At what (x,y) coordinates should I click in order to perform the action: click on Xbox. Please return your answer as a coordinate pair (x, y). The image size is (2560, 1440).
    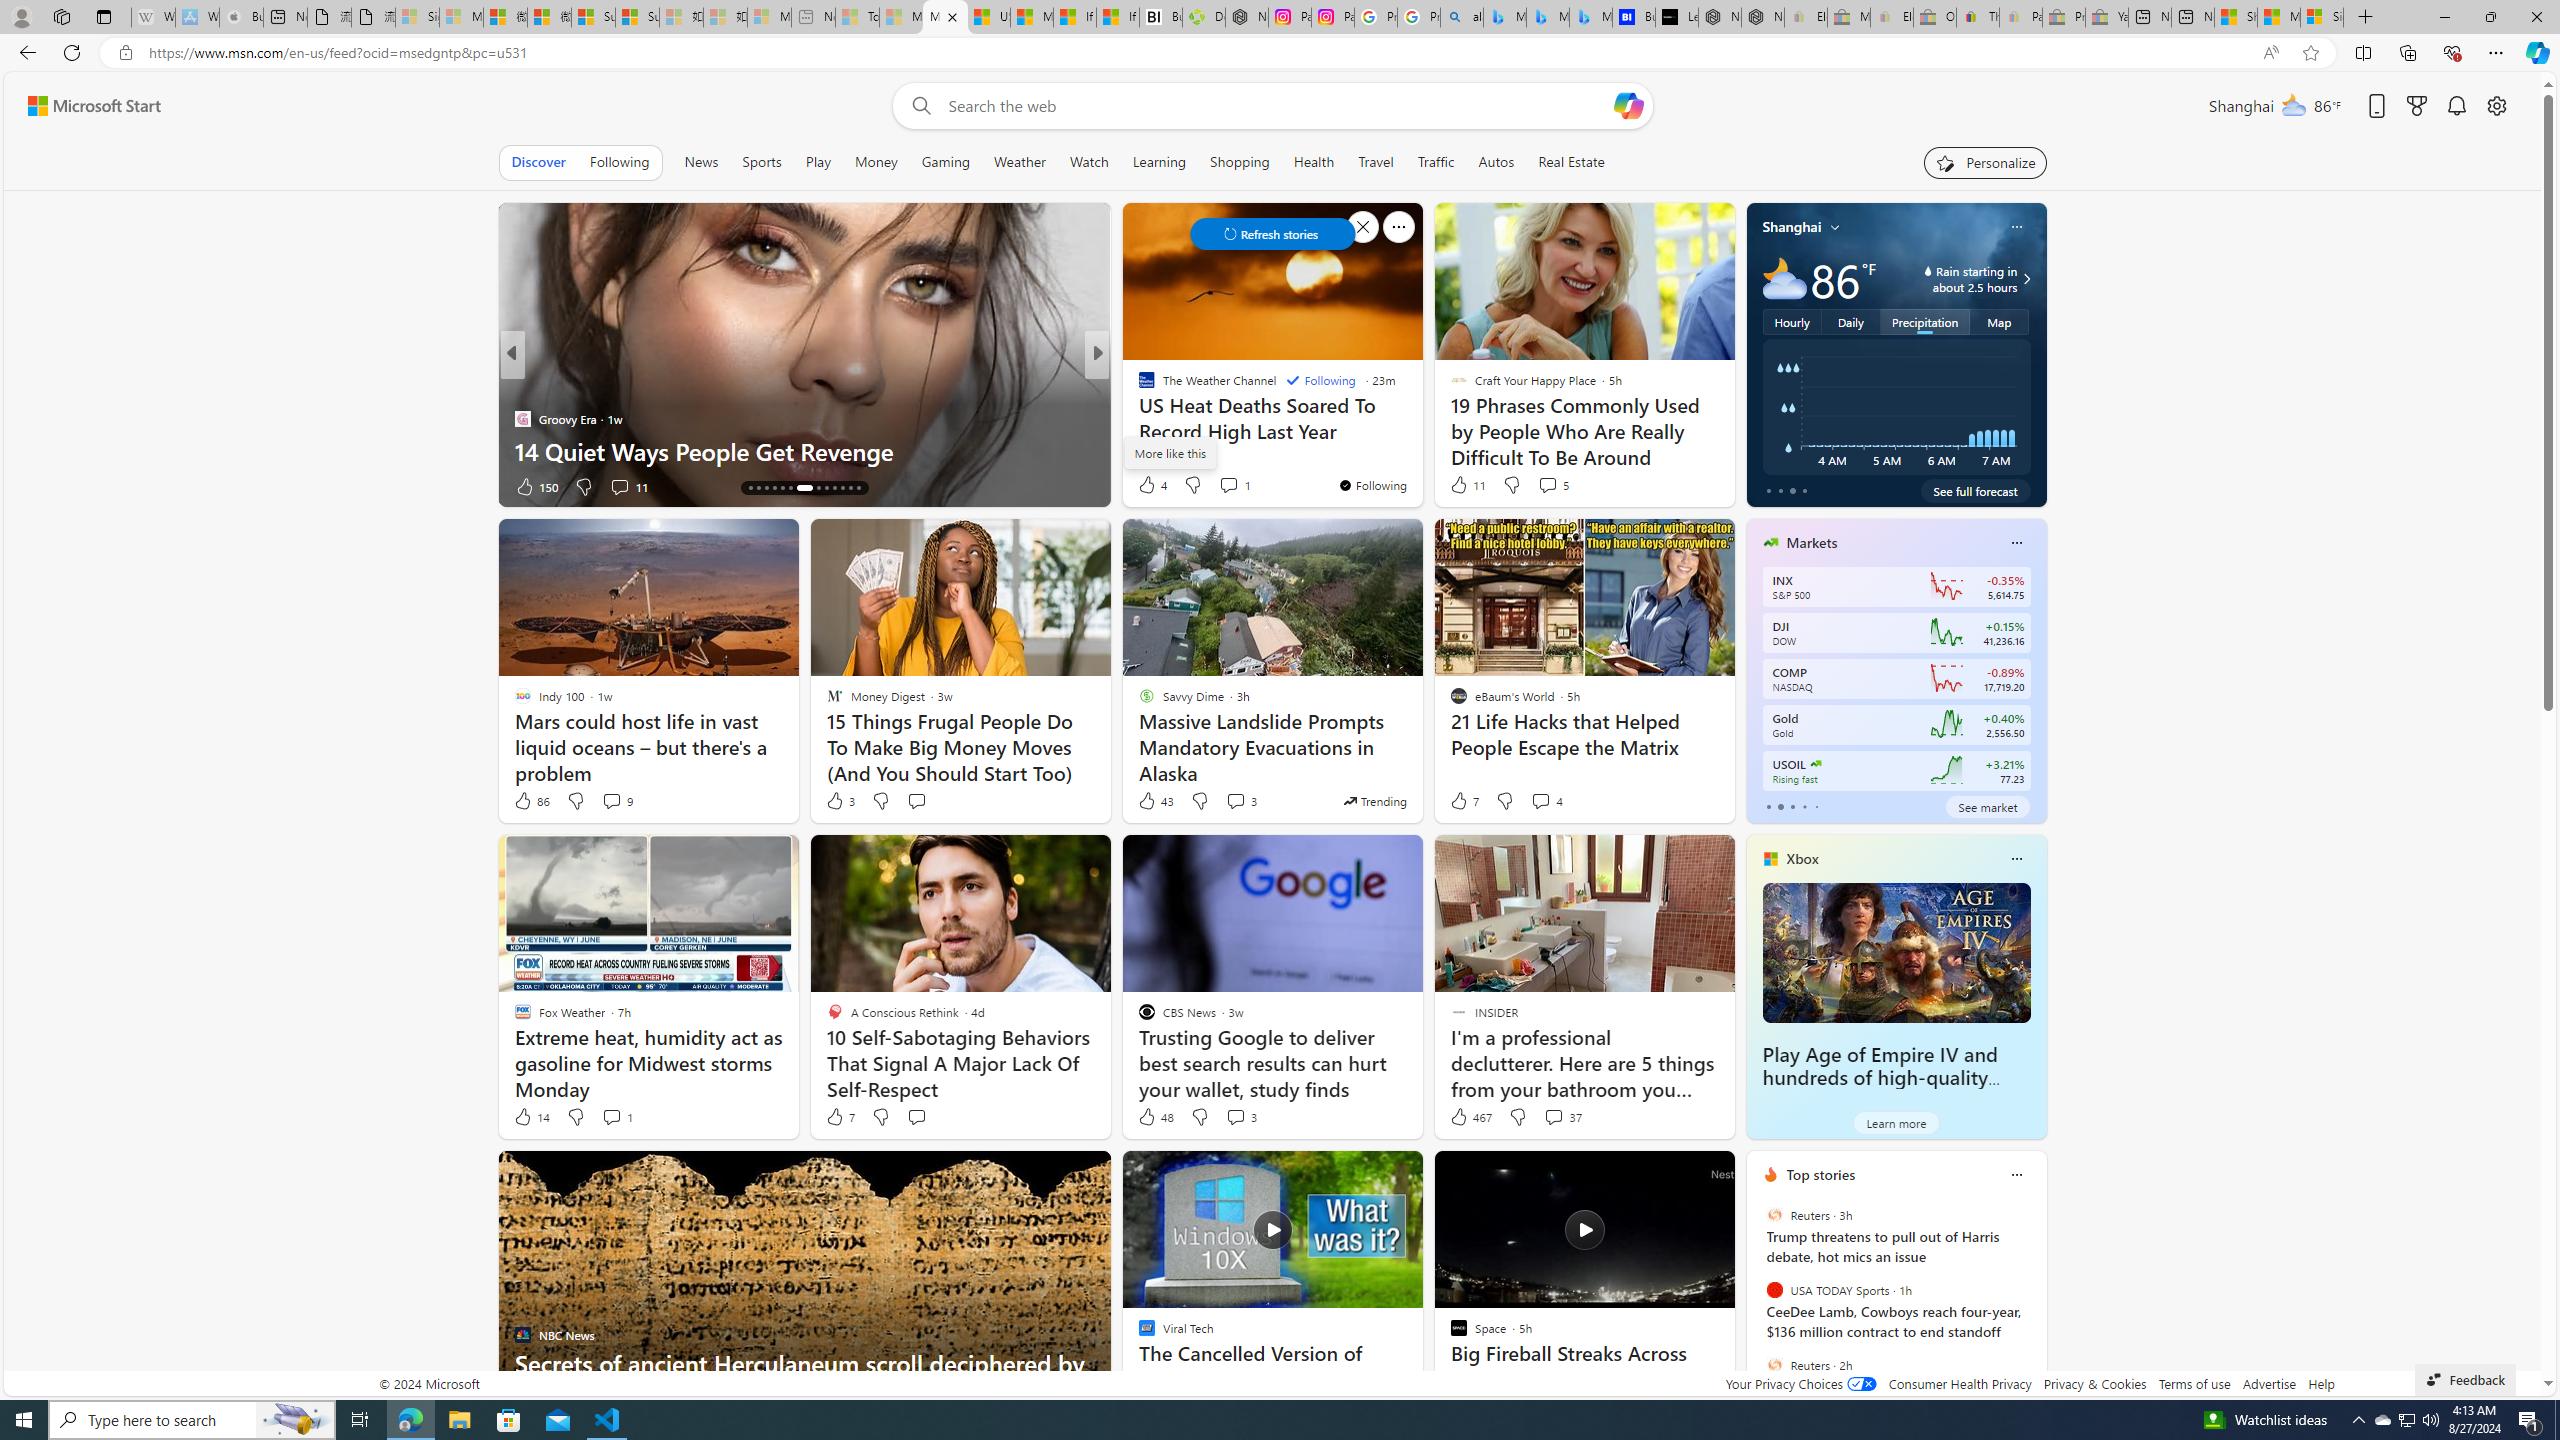
    Looking at the image, I should click on (1803, 858).